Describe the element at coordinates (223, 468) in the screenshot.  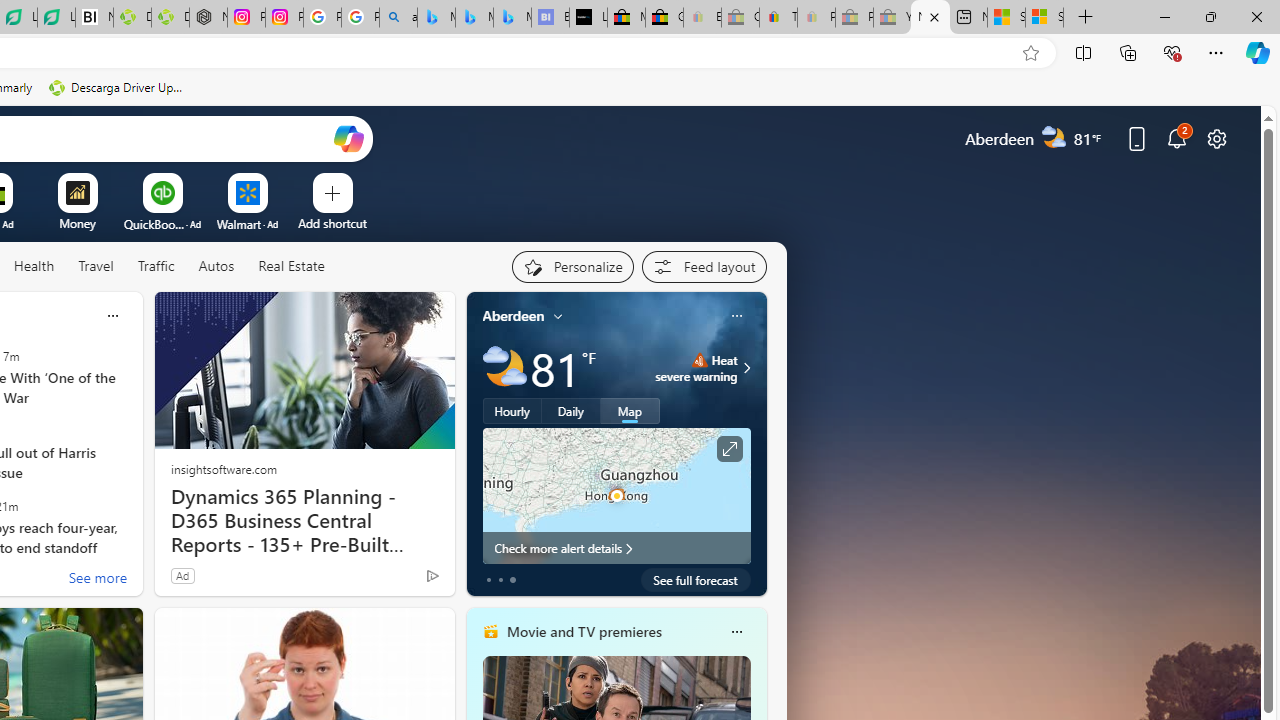
I see `insightsoftware.com` at that location.